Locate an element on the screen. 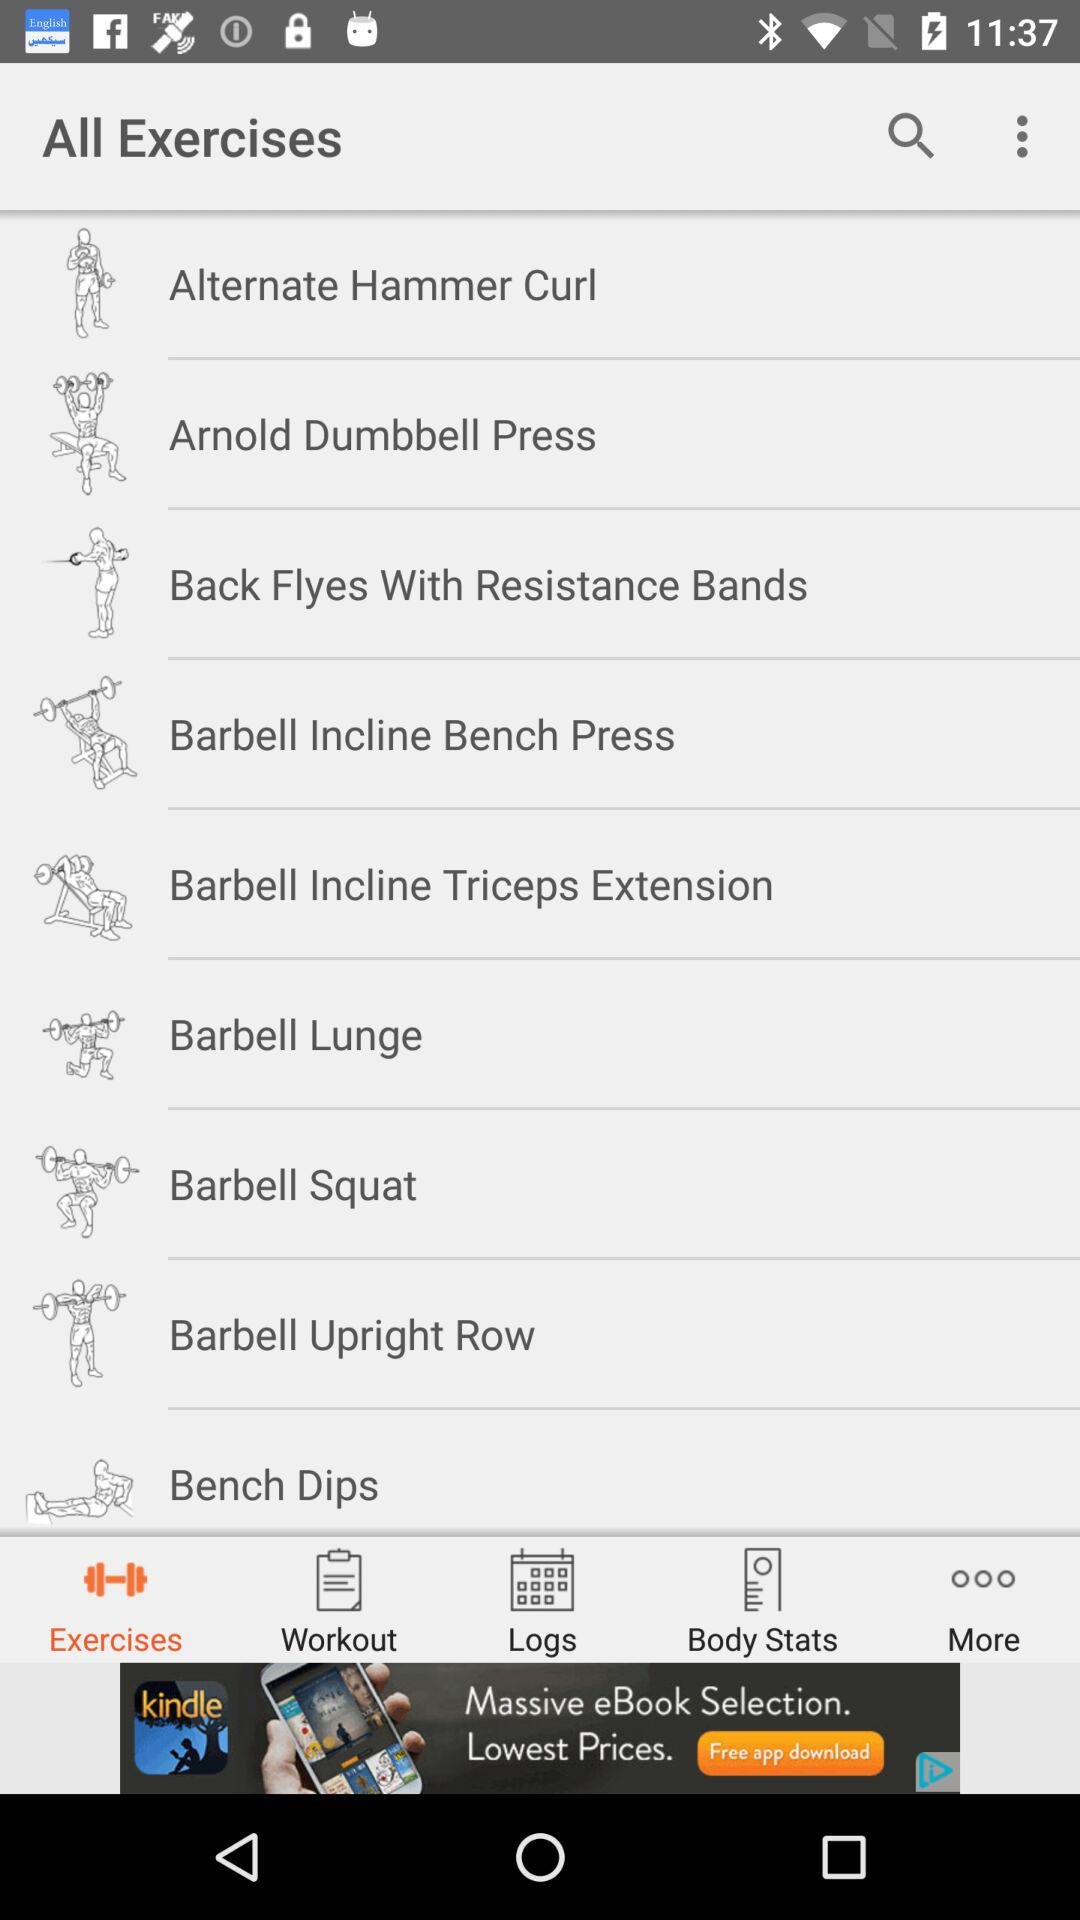  advisement is located at coordinates (540, 1728).